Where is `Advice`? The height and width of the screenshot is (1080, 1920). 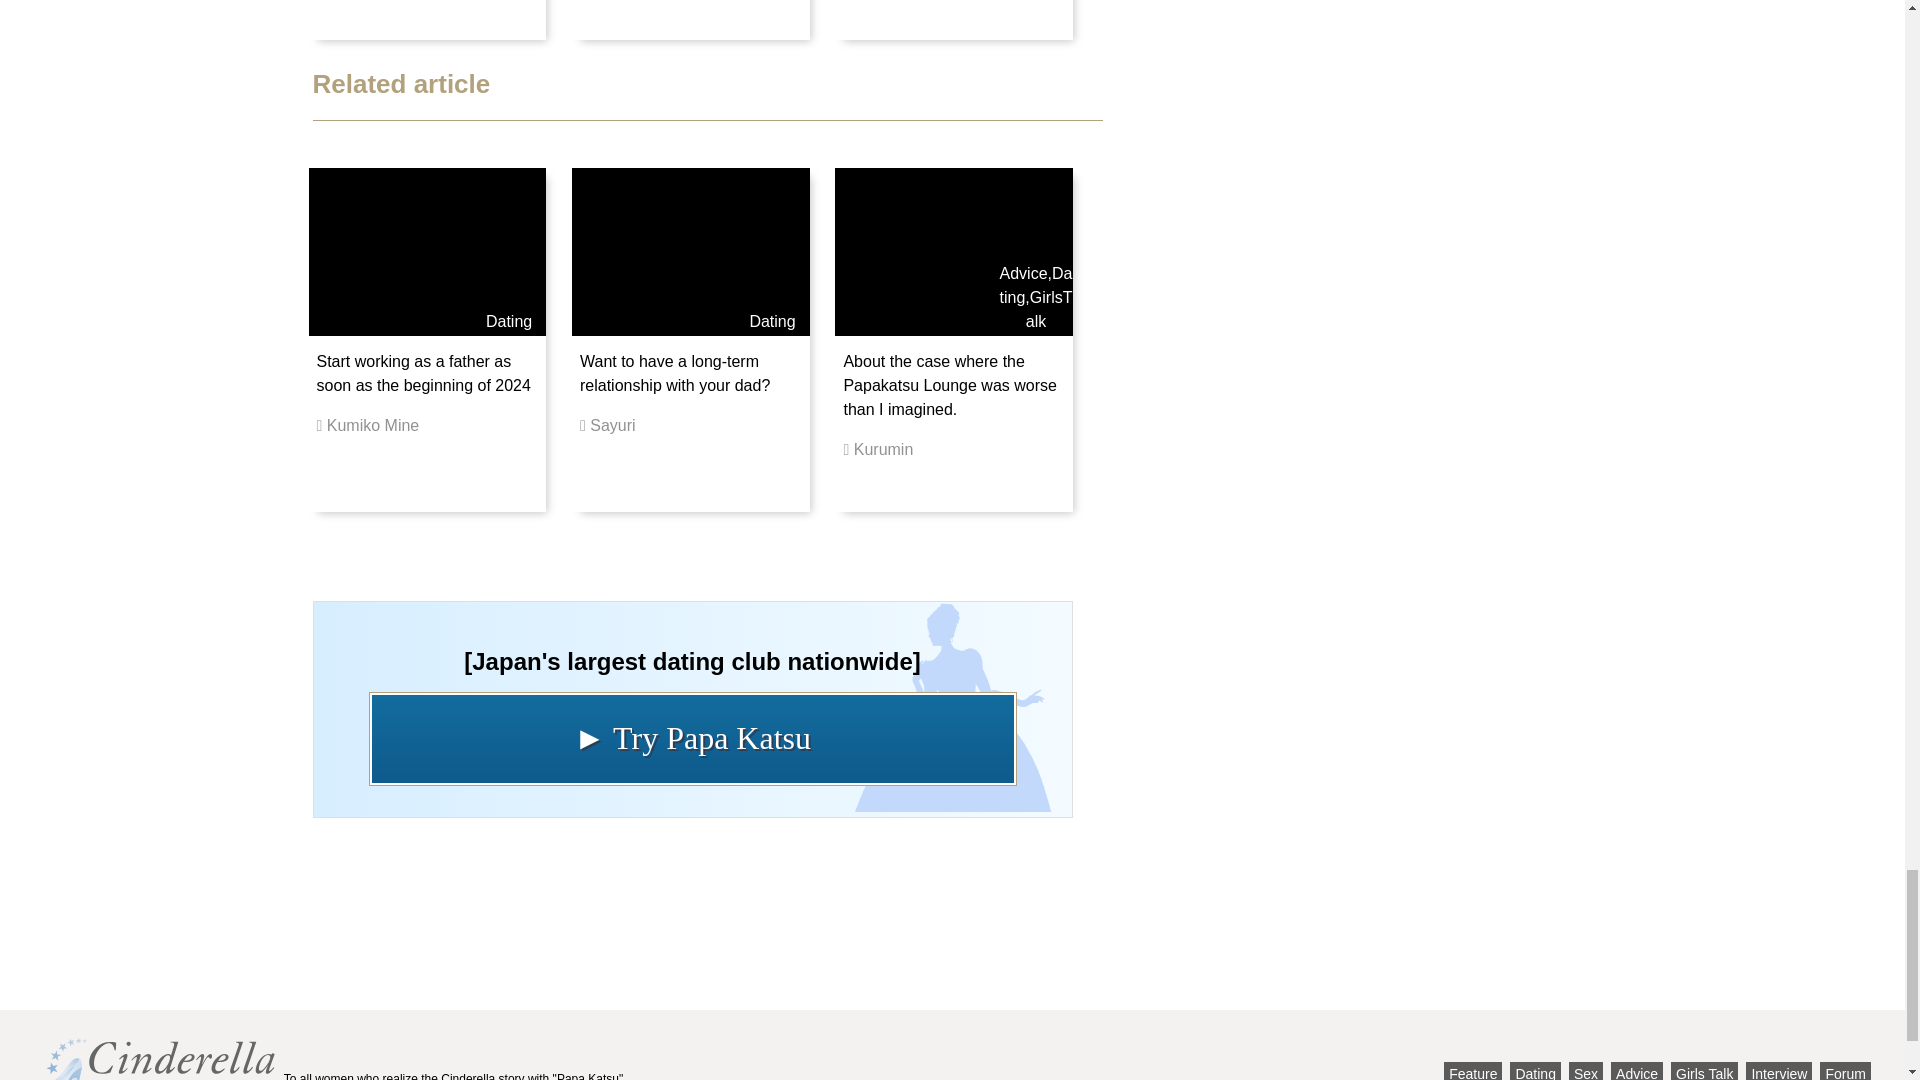 Advice is located at coordinates (1024, 272).